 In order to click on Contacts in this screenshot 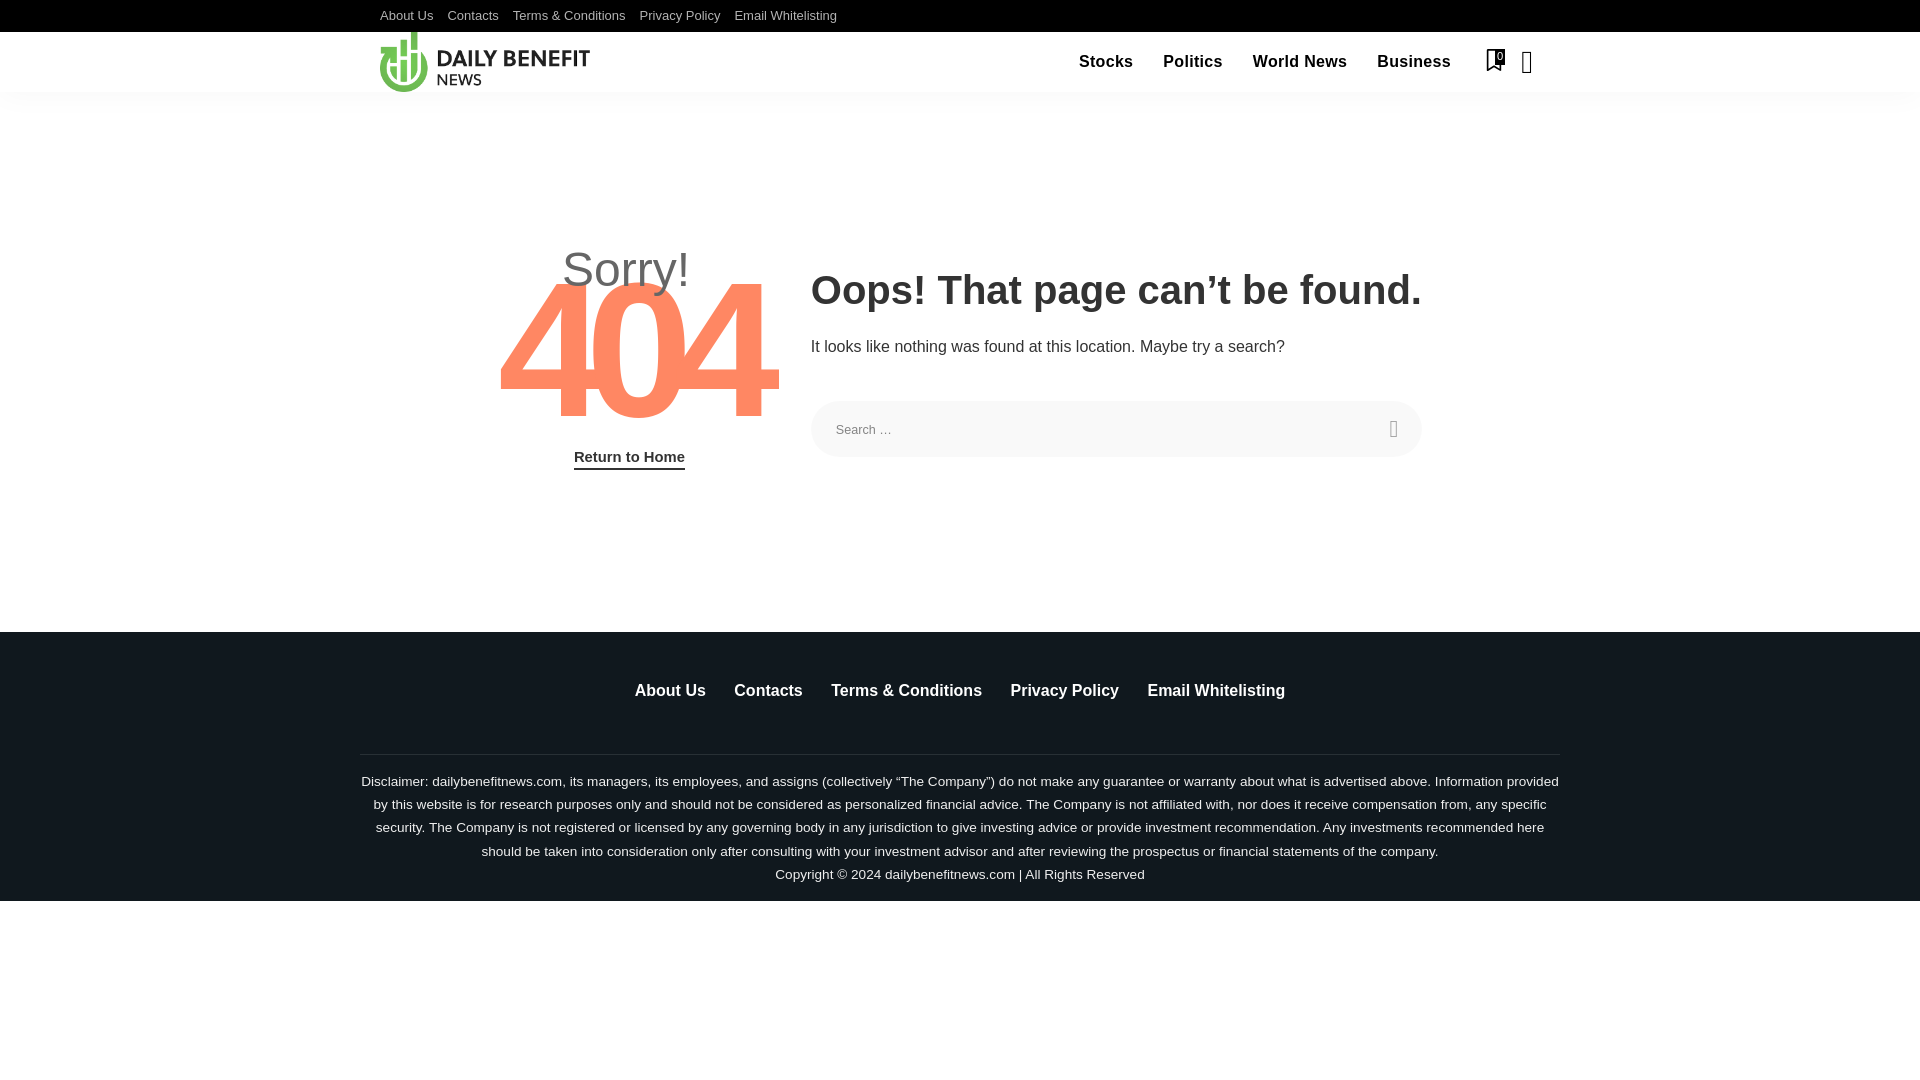, I will do `click(472, 16)`.